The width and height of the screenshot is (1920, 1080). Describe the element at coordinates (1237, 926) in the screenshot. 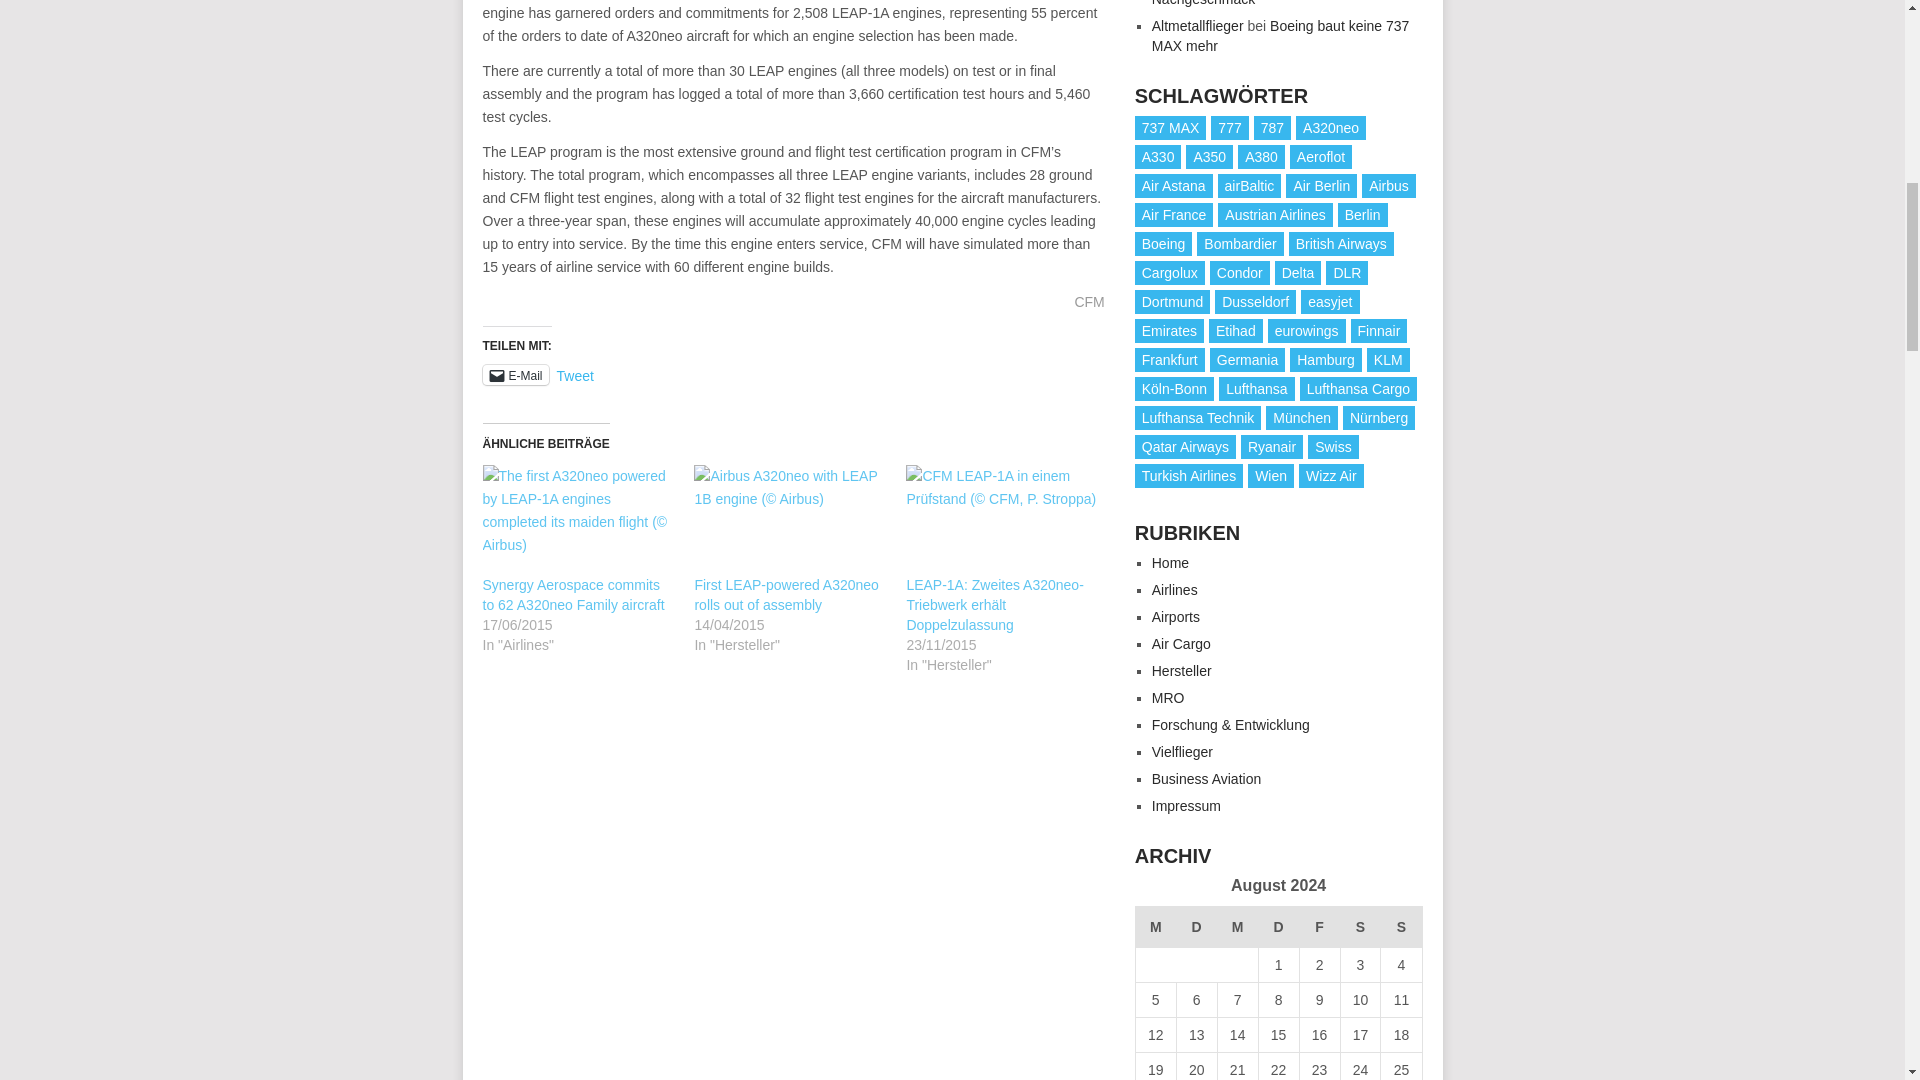

I see `Mittwoch` at that location.